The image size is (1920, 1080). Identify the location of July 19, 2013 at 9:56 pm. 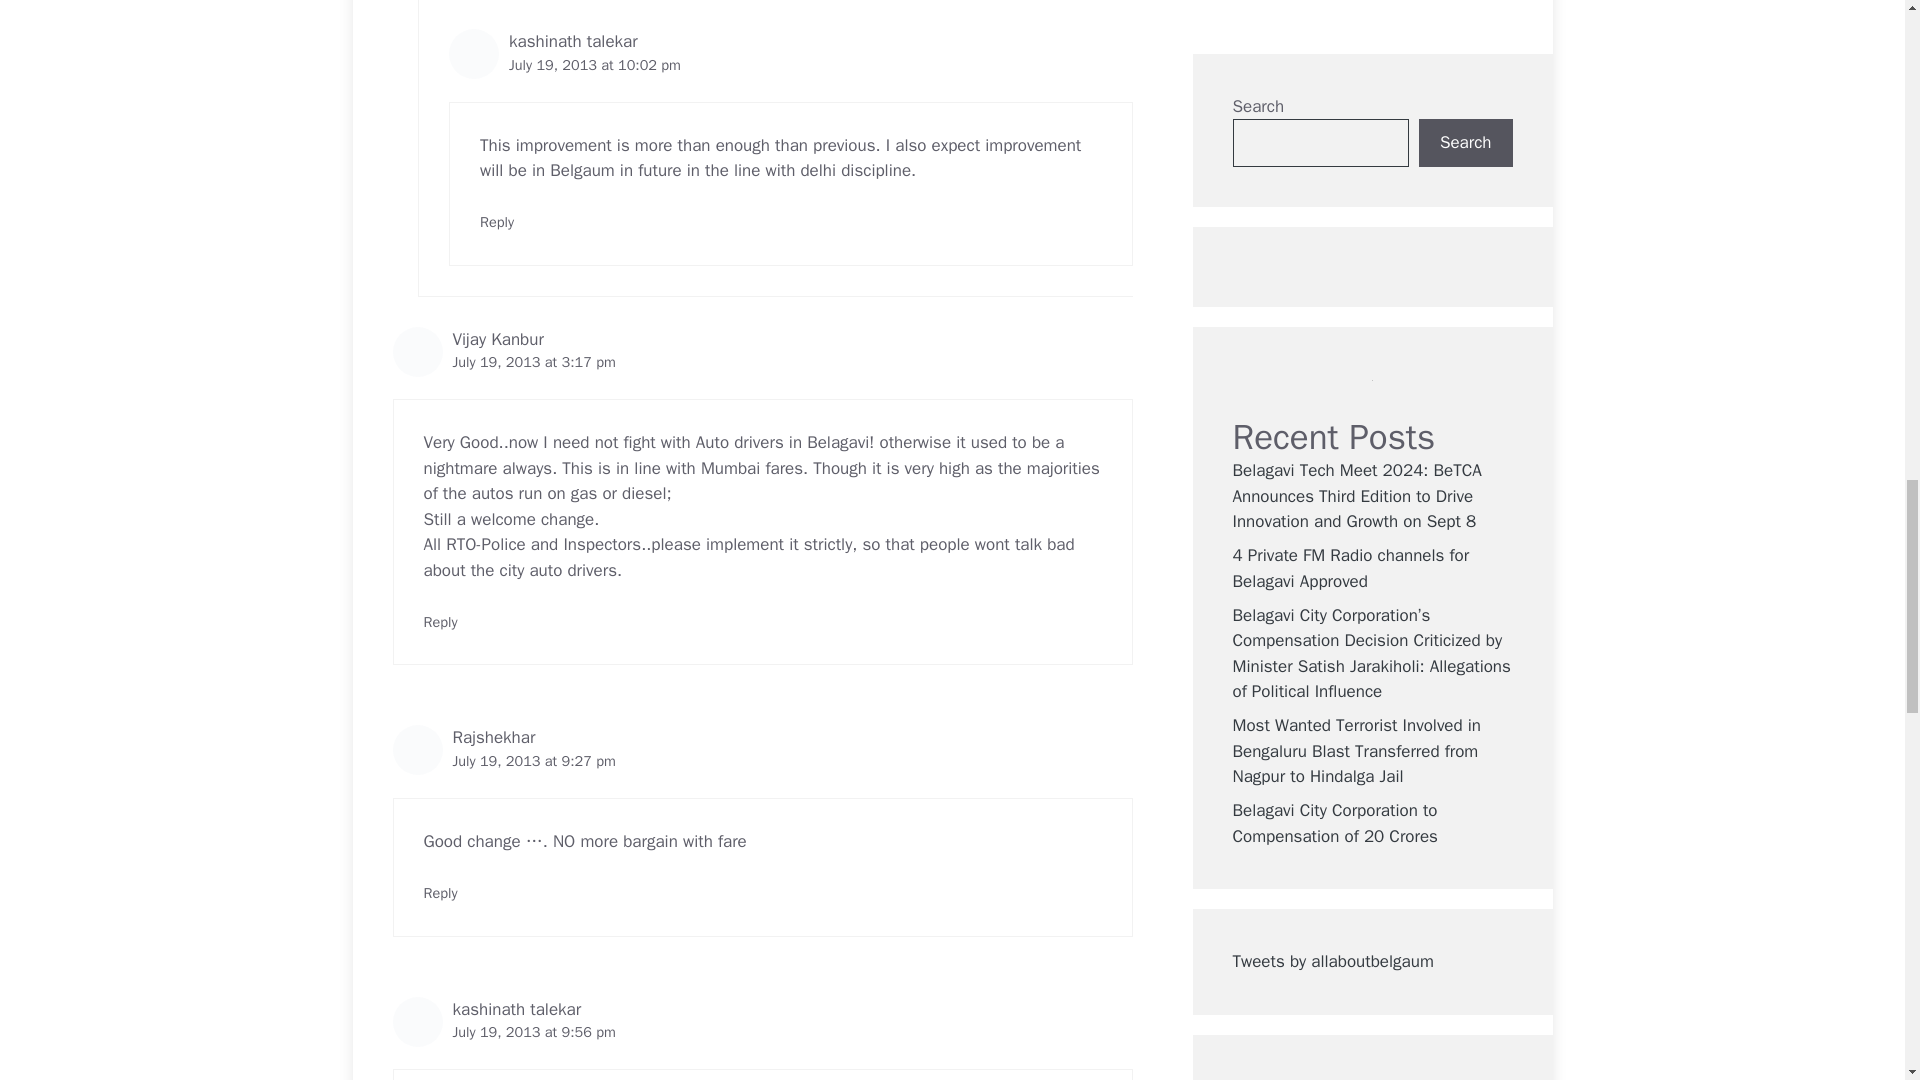
(532, 1032).